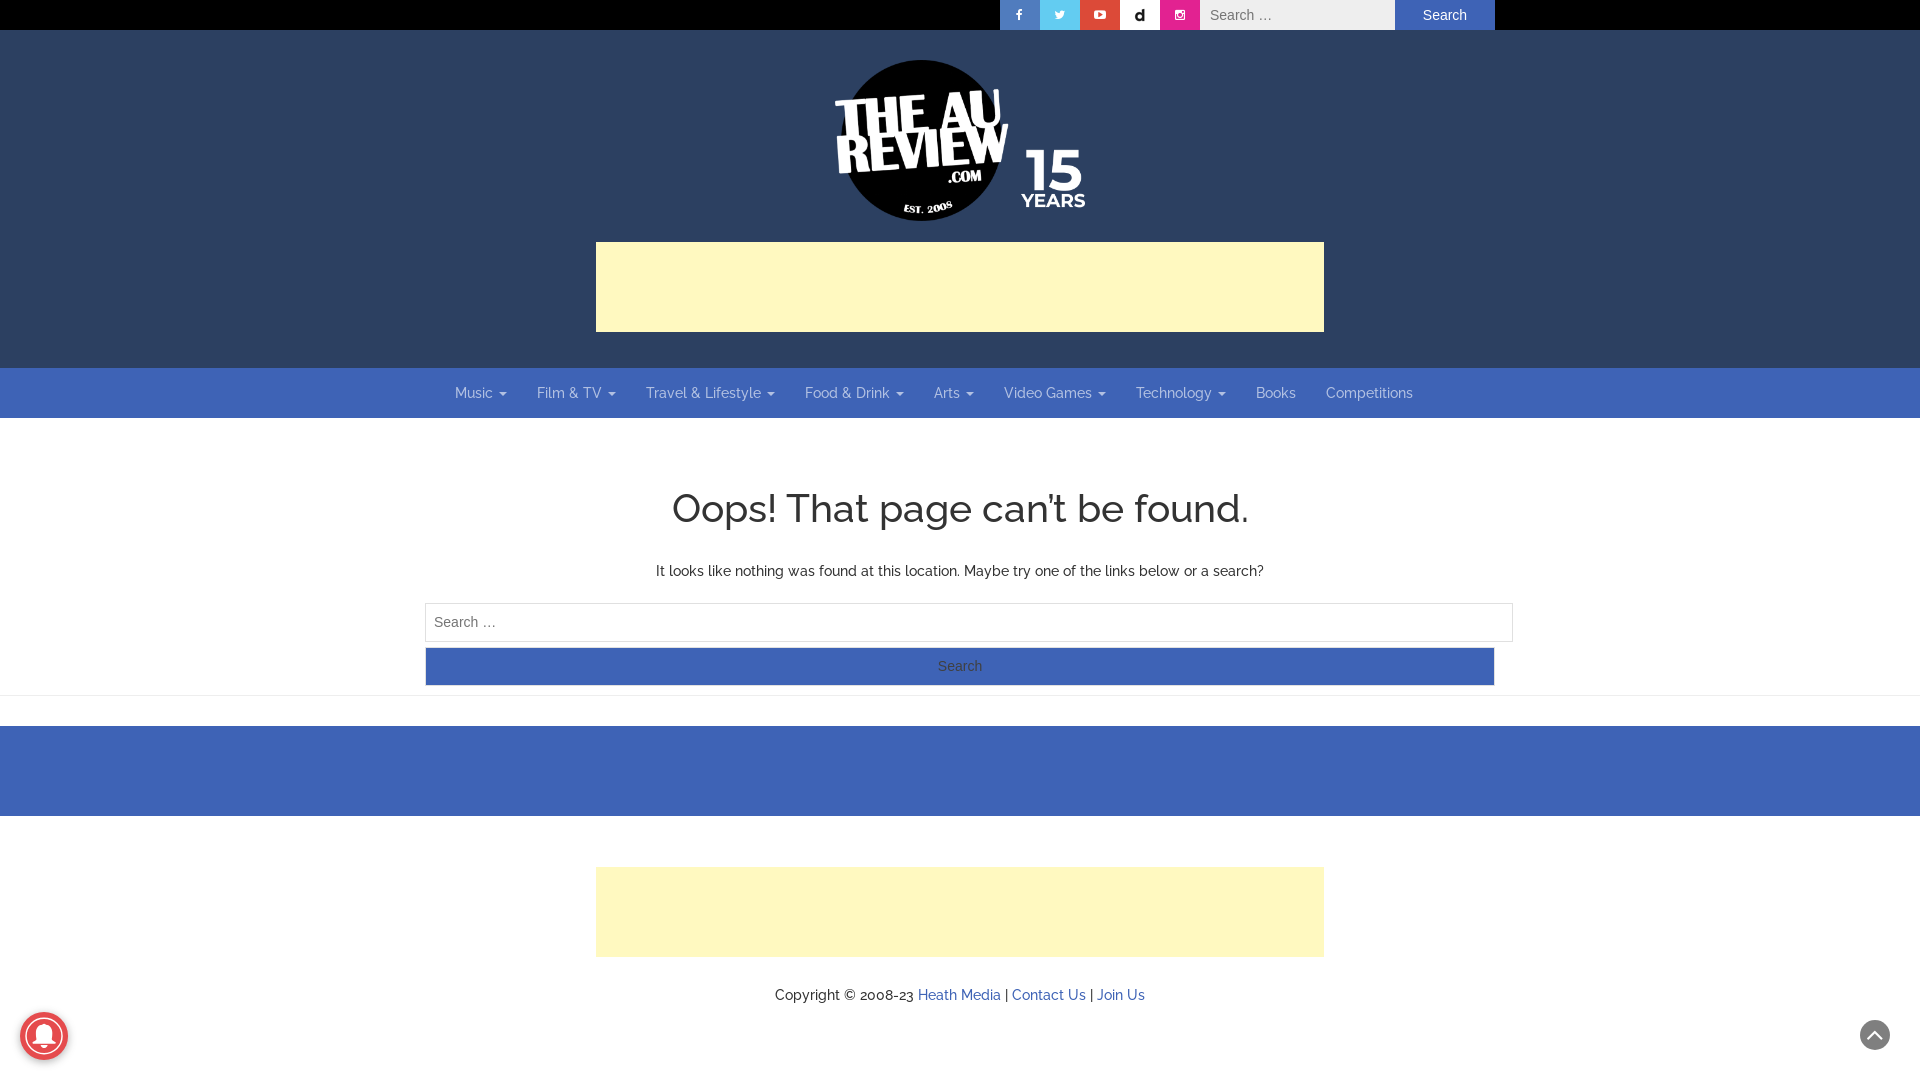 This screenshot has width=1920, height=1080. Describe the element at coordinates (954, 393) in the screenshot. I see `Arts` at that location.